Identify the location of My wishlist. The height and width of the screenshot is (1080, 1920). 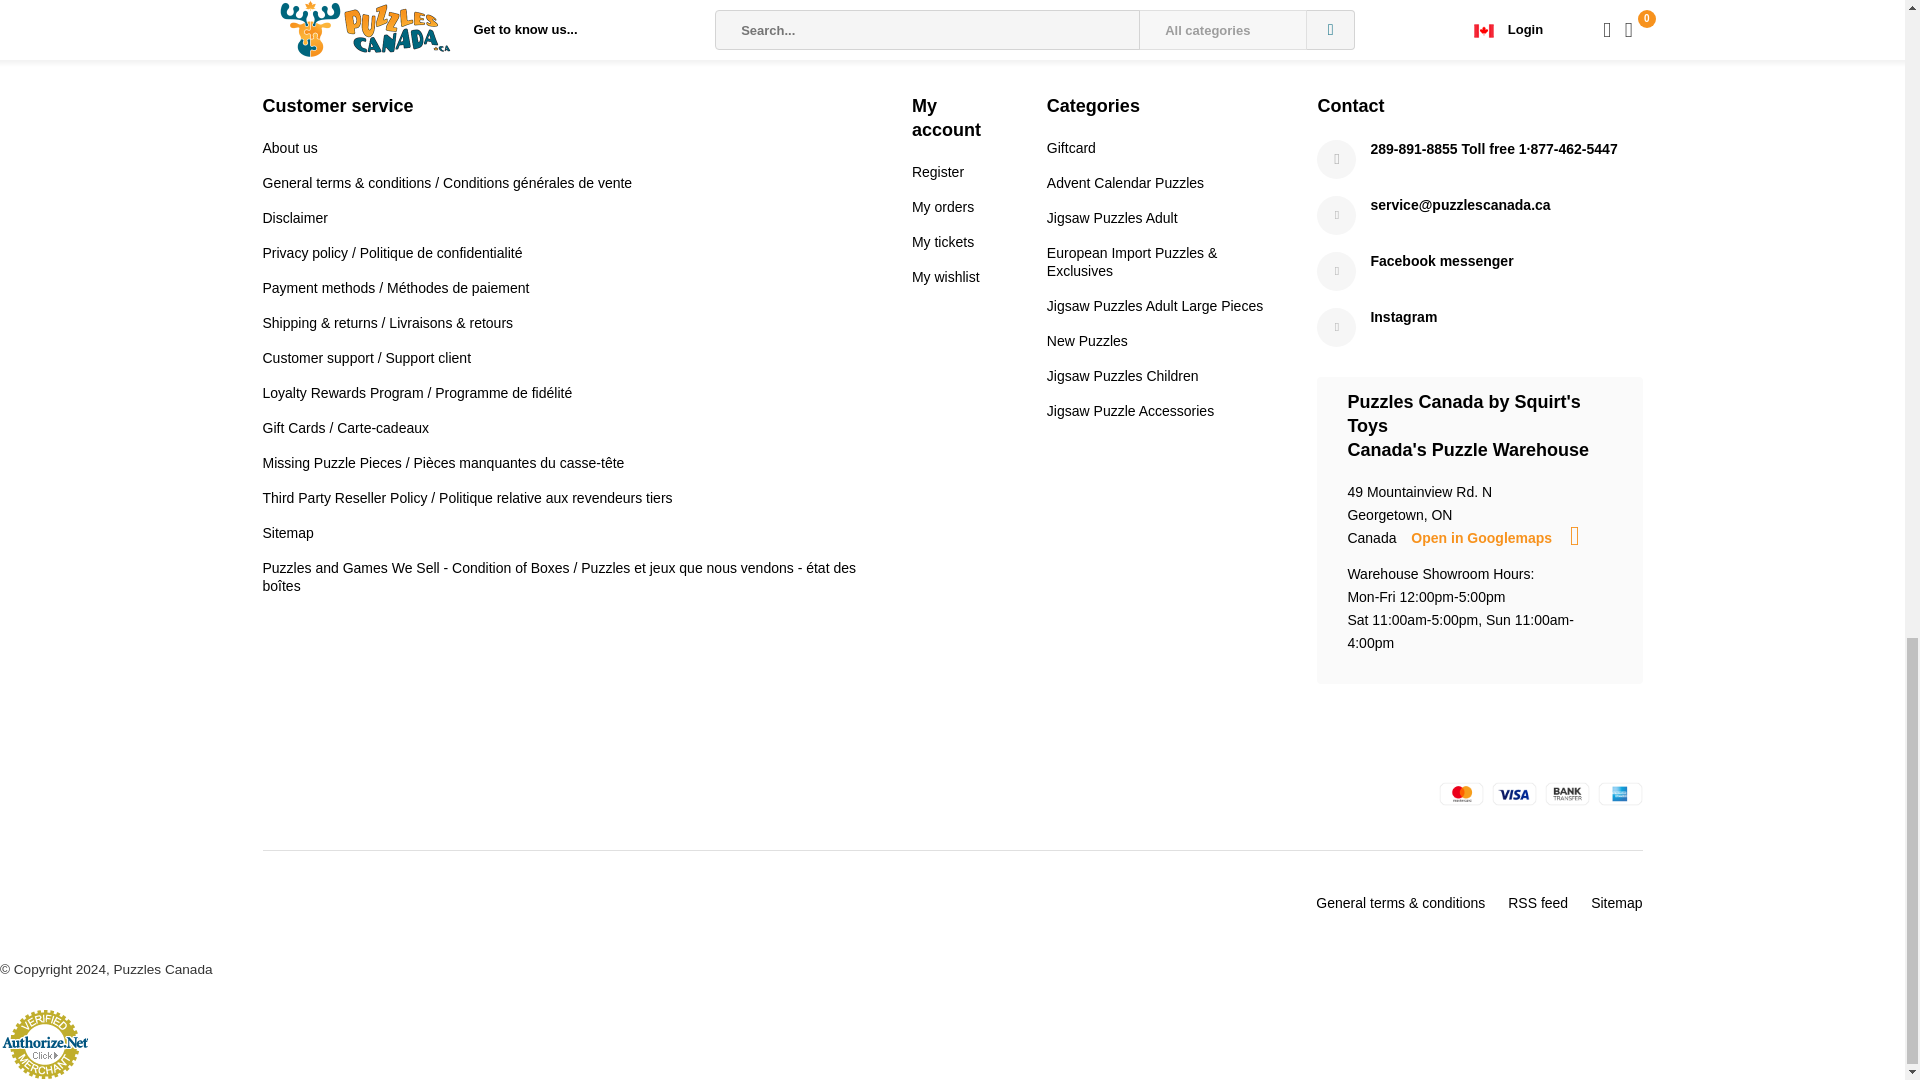
(946, 276).